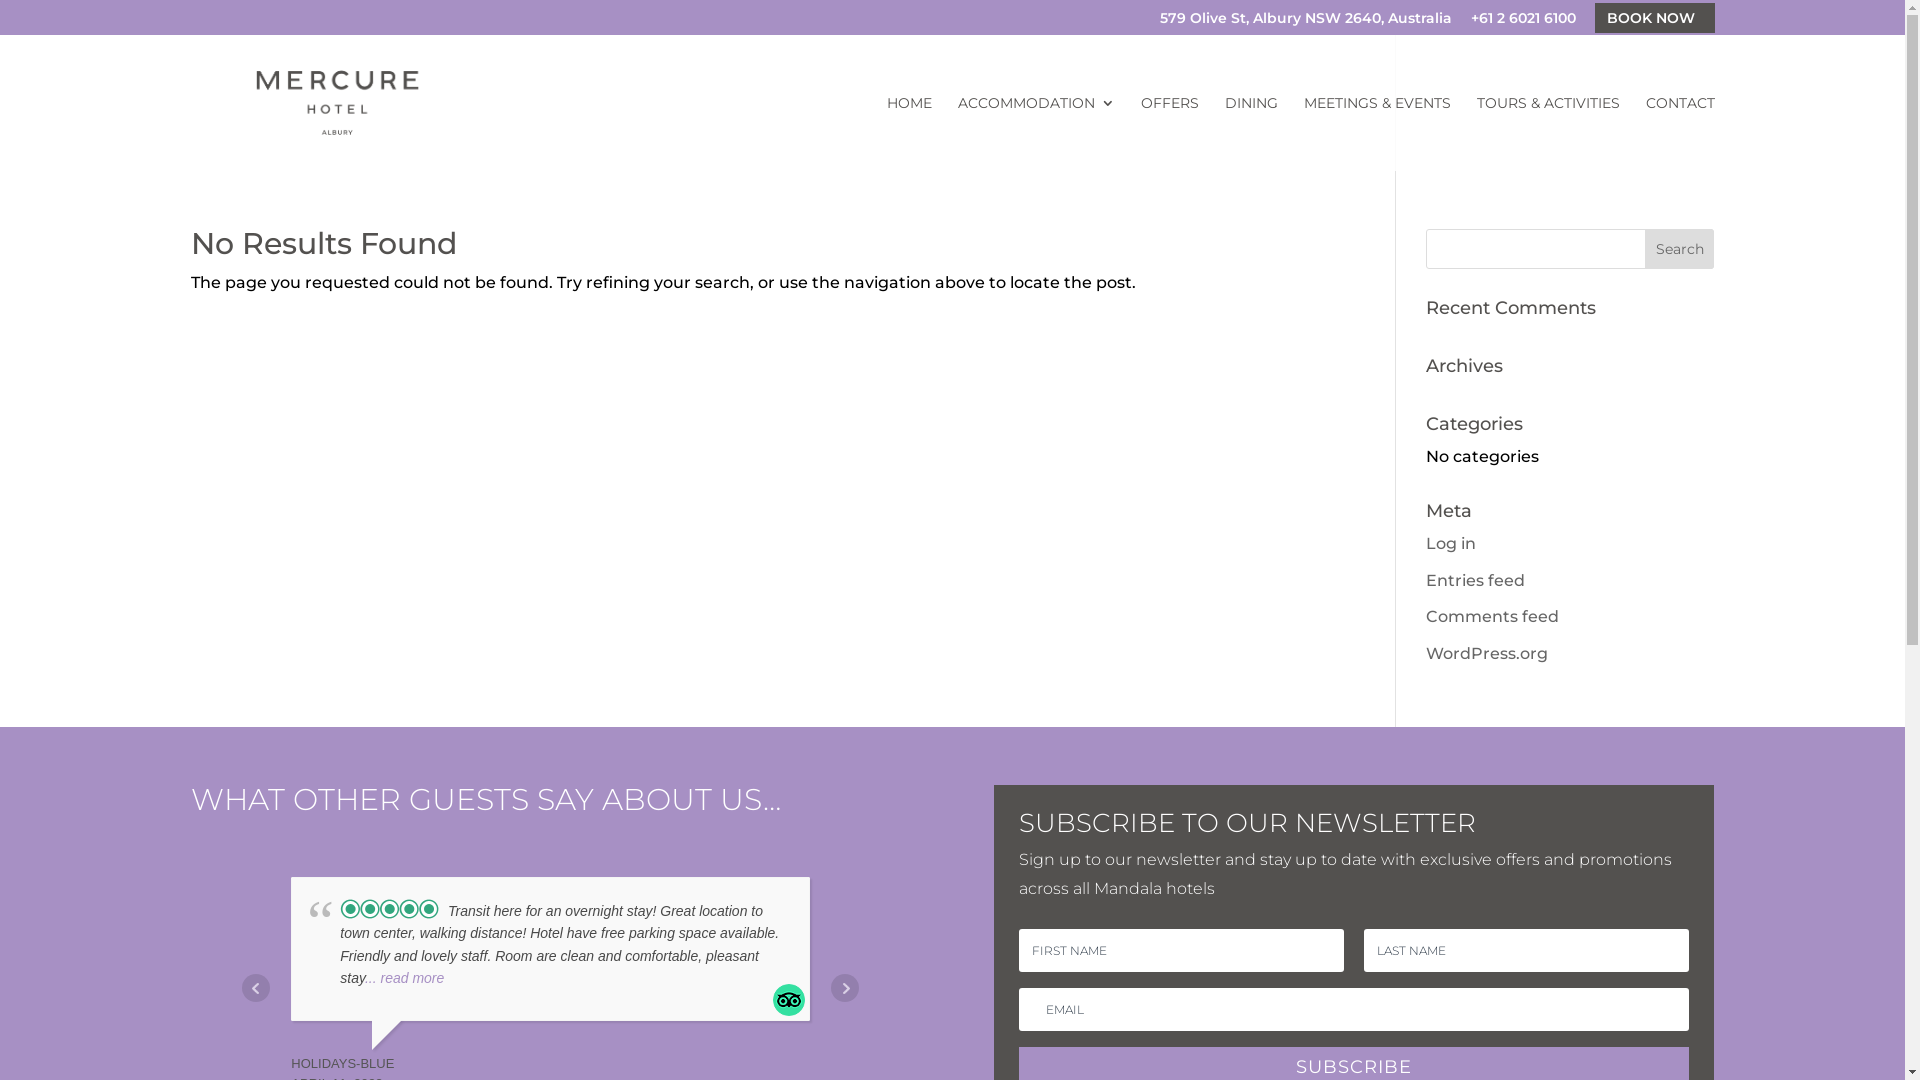 The height and width of the screenshot is (1080, 1920). What do you see at coordinates (1378, 134) in the screenshot?
I see `MEETINGS & EVENTS` at bounding box center [1378, 134].